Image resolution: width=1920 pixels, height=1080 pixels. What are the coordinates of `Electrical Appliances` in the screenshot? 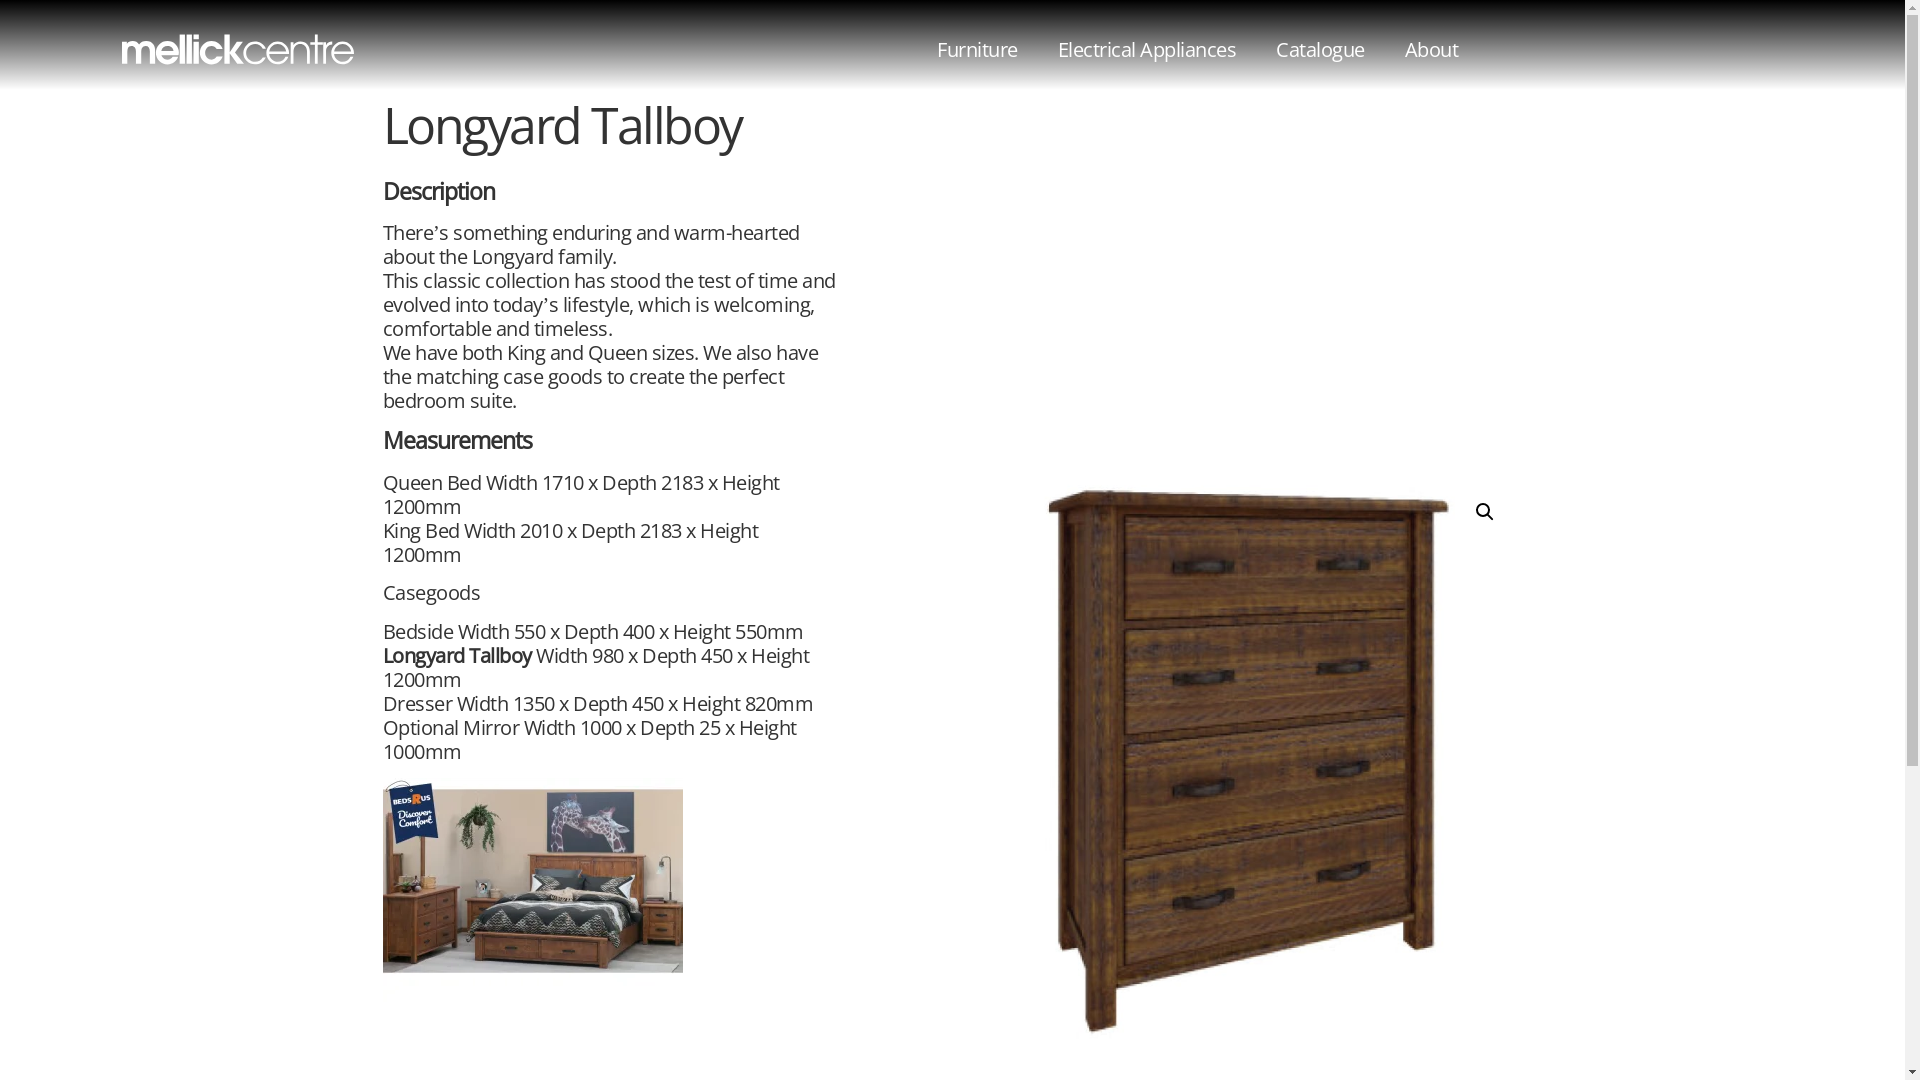 It's located at (1148, 50).